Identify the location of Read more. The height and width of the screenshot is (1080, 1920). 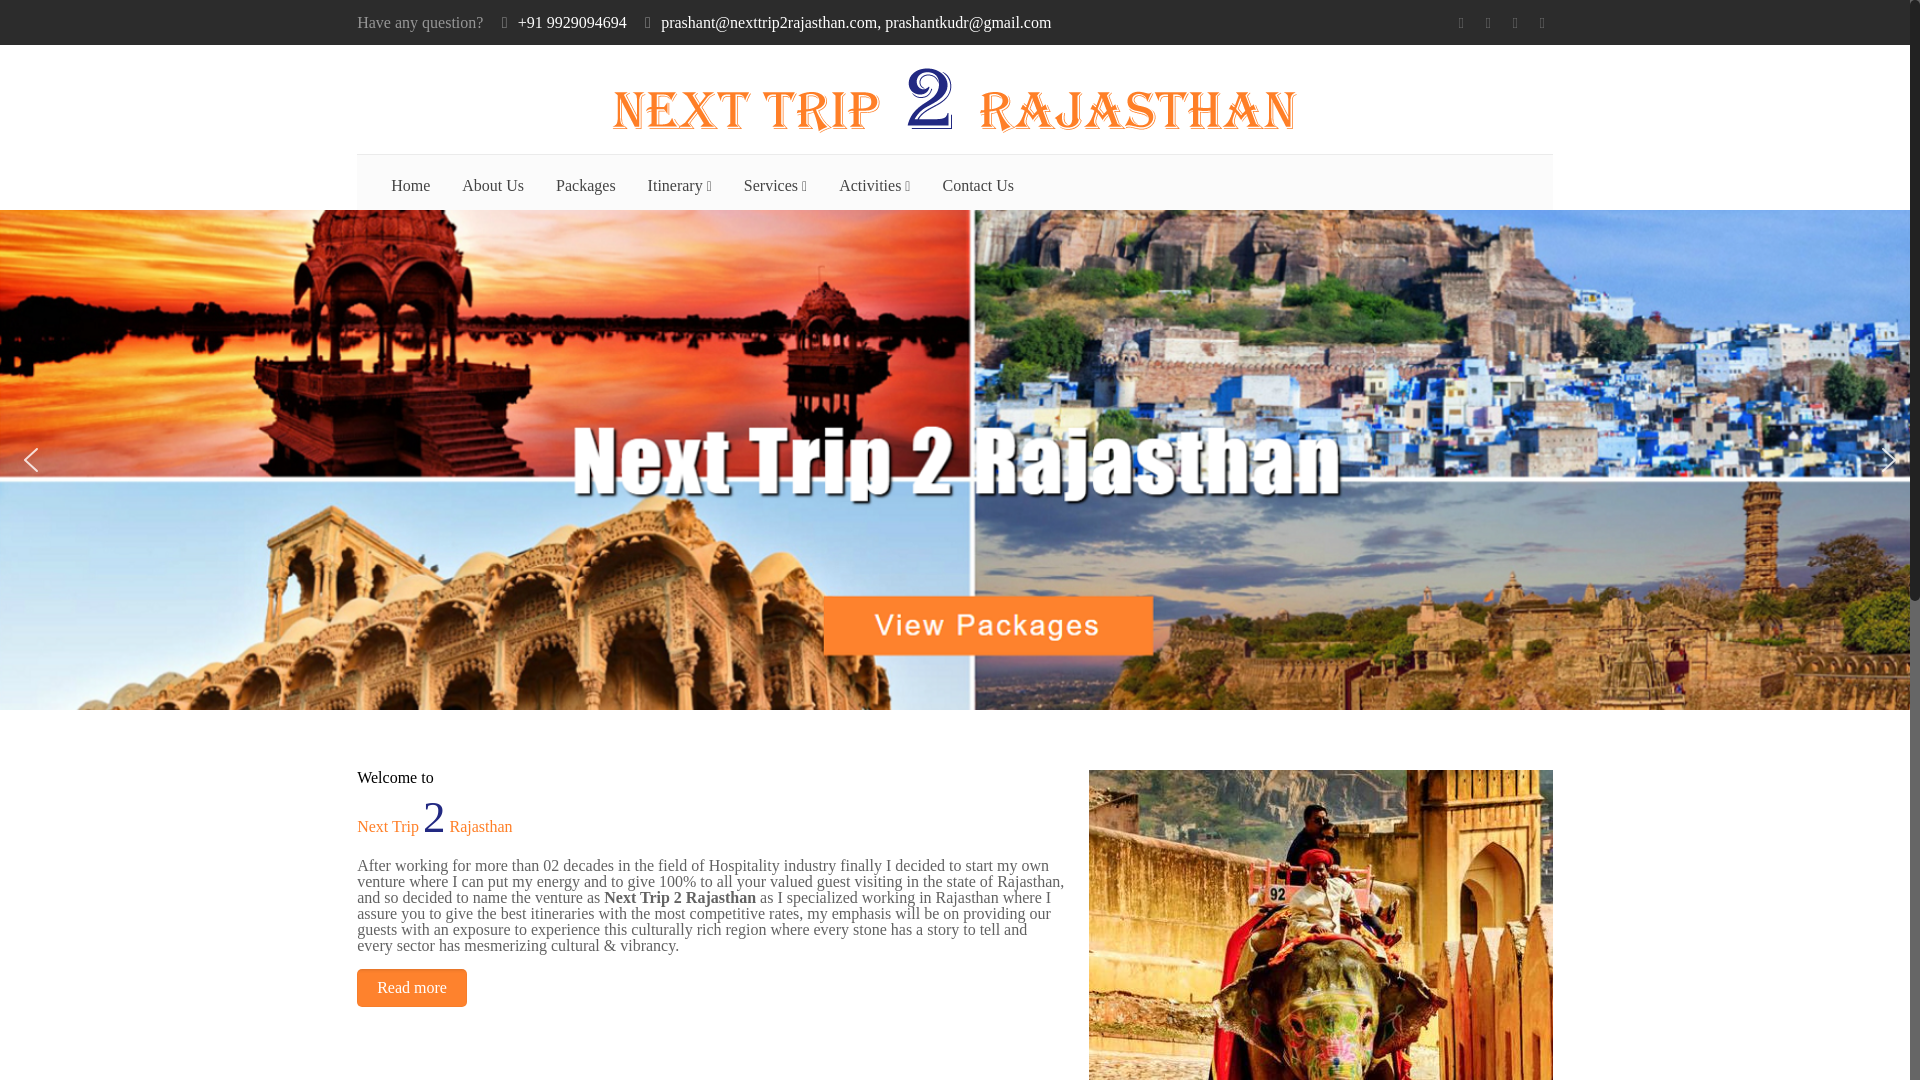
(412, 987).